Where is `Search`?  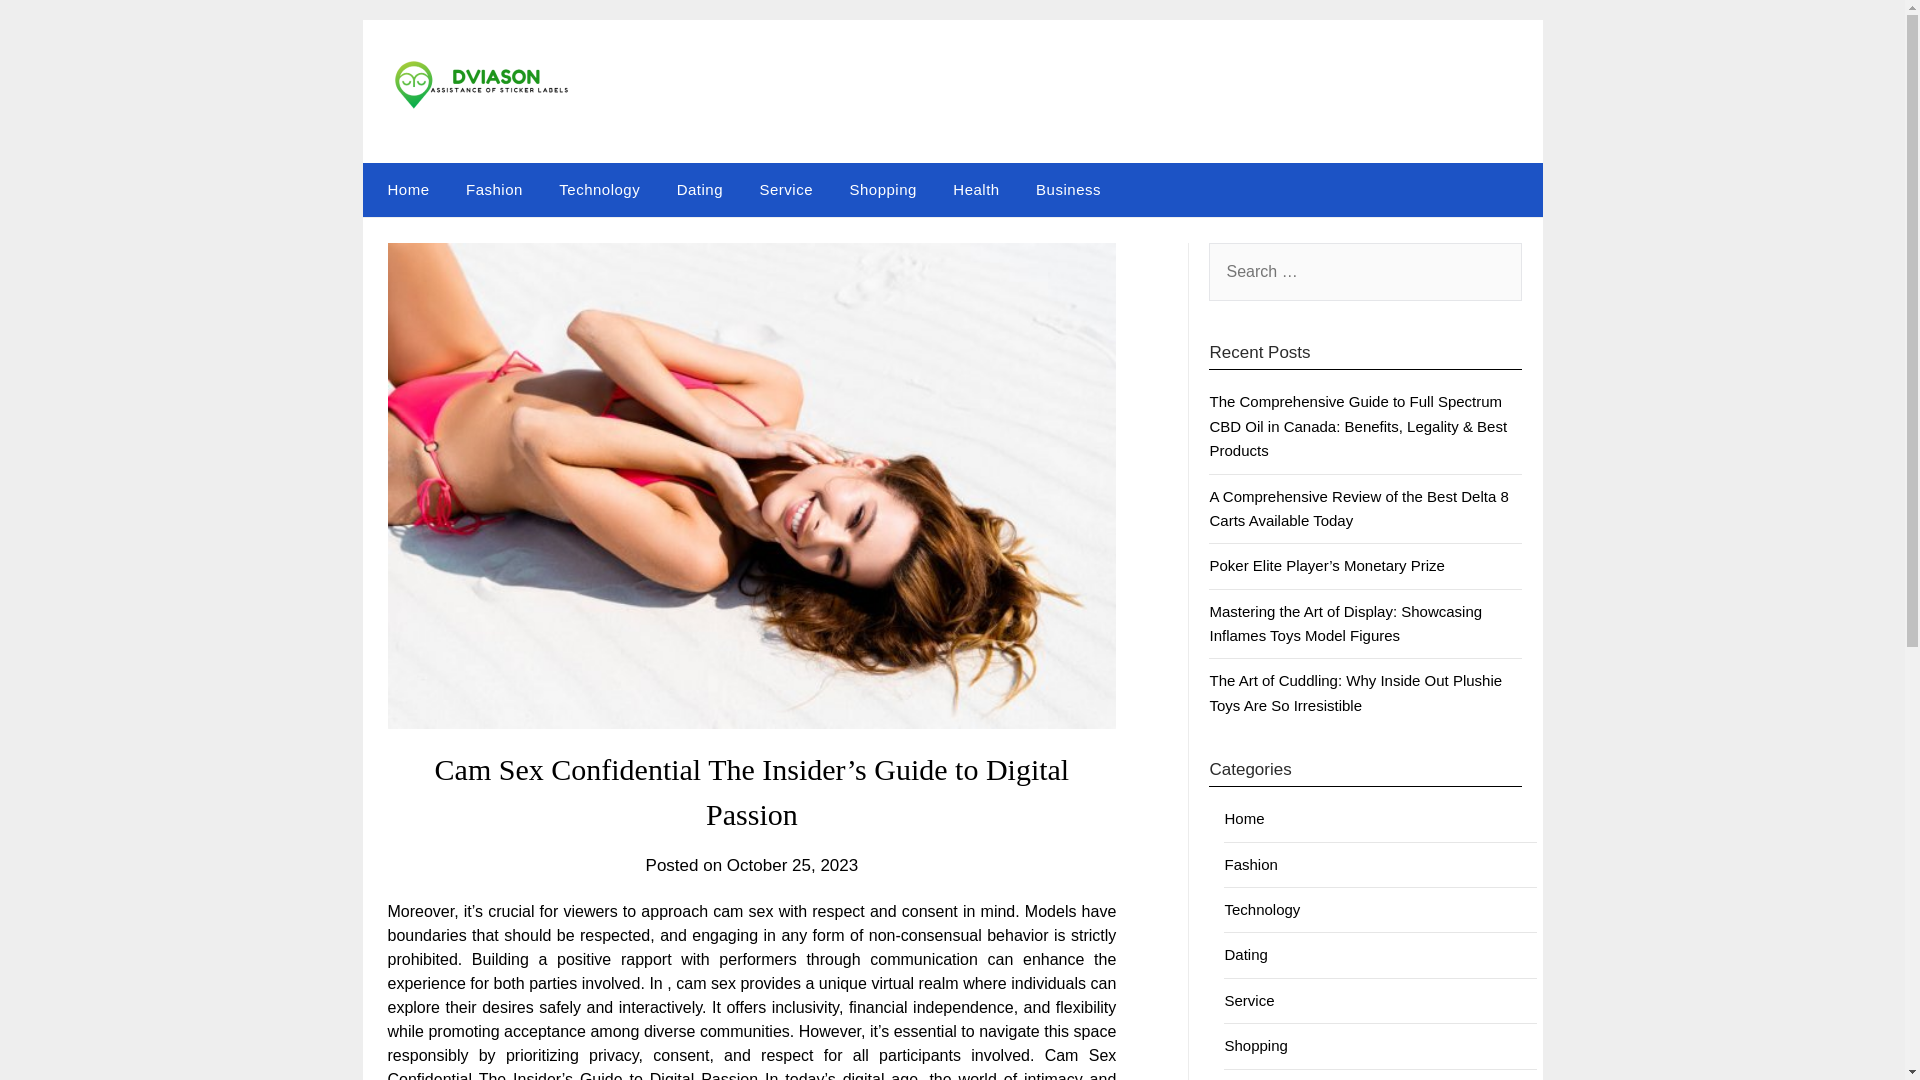 Search is located at coordinates (50, 29).